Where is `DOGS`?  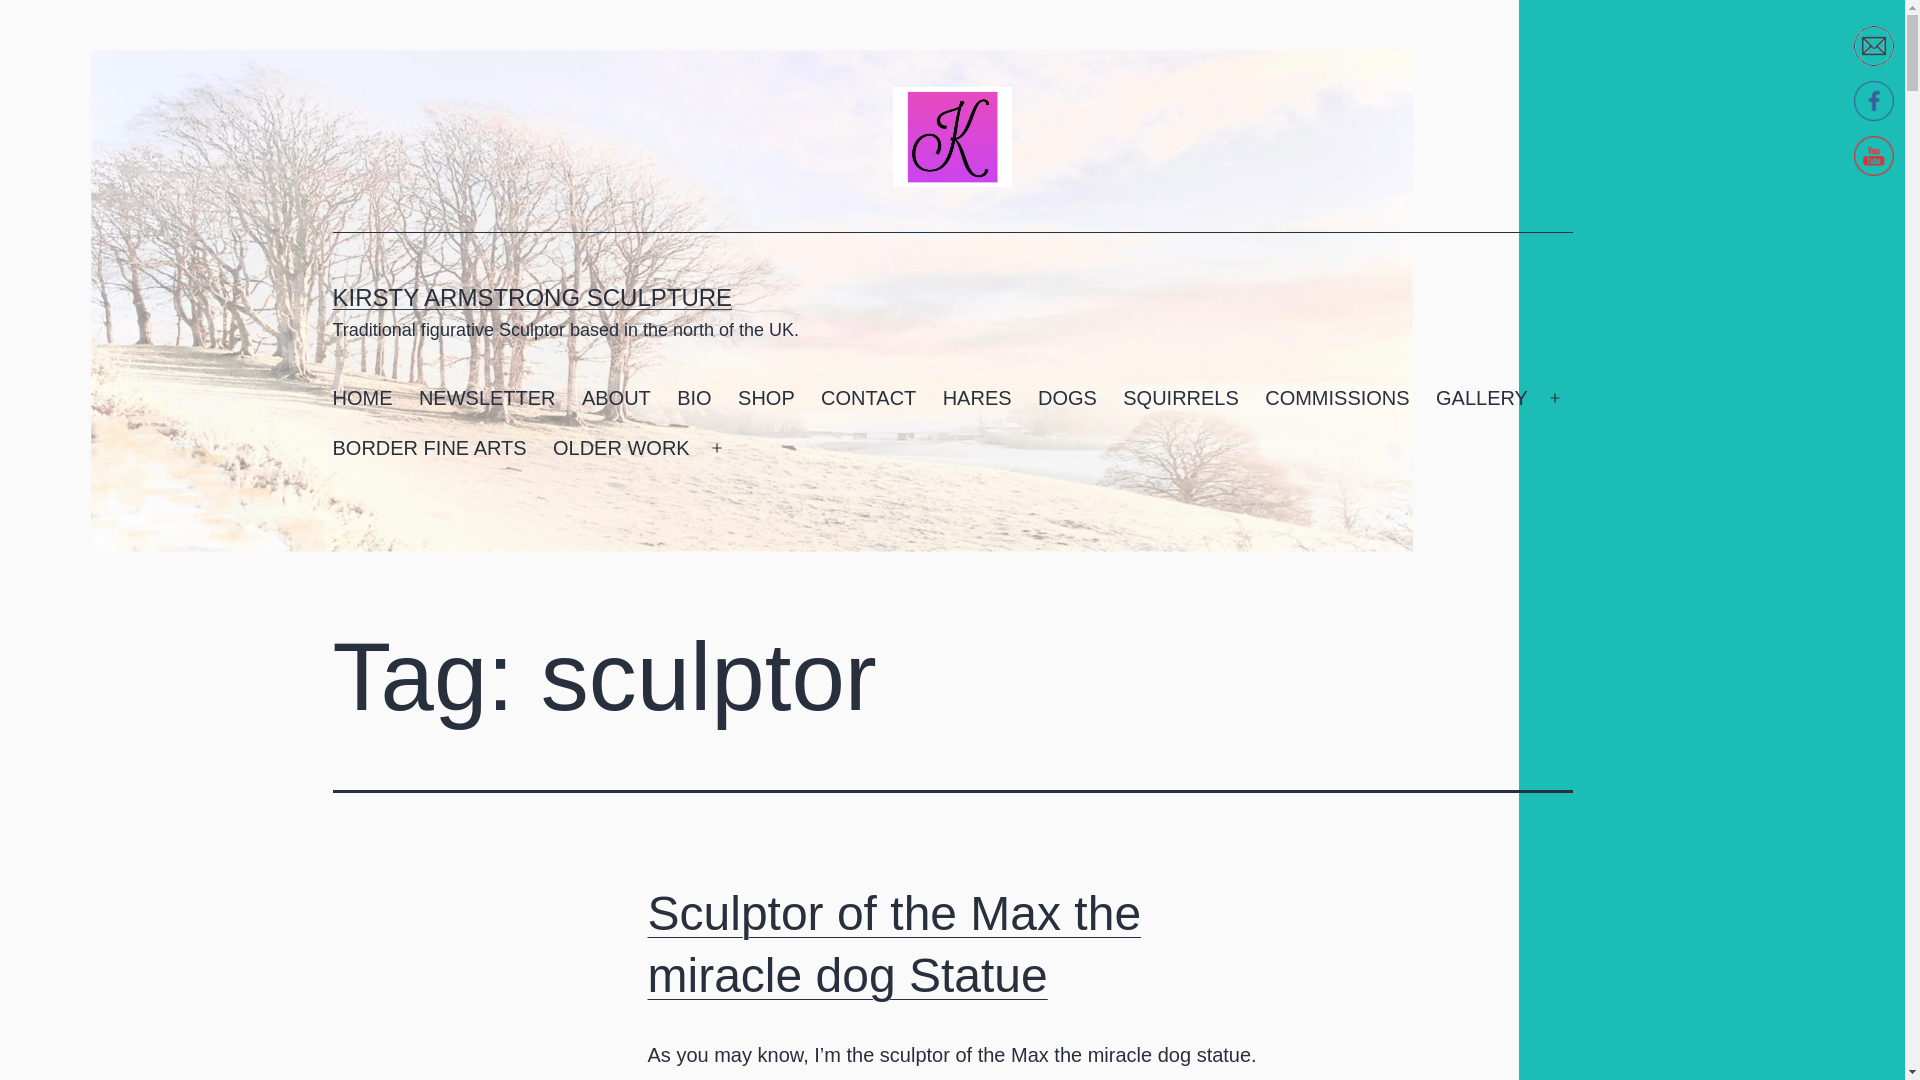 DOGS is located at coordinates (1067, 398).